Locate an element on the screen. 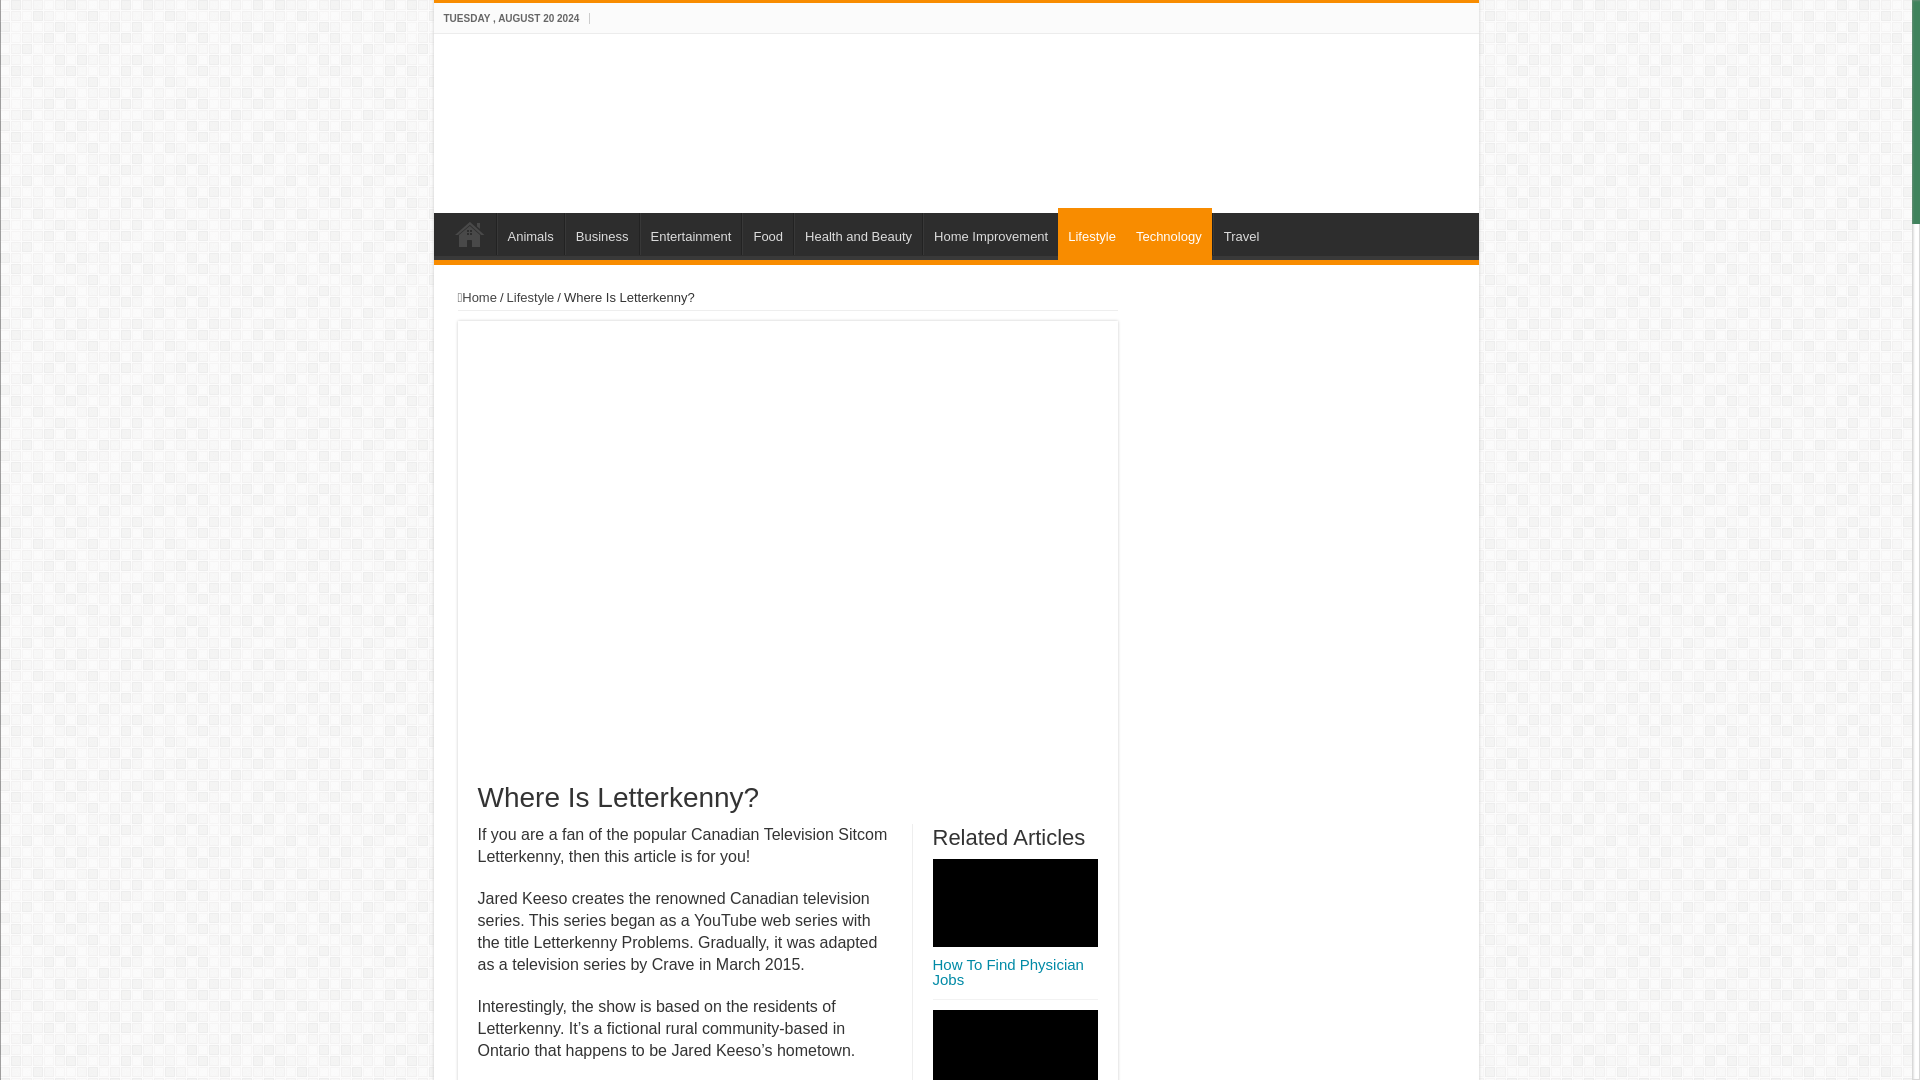  Home is located at coordinates (478, 297).